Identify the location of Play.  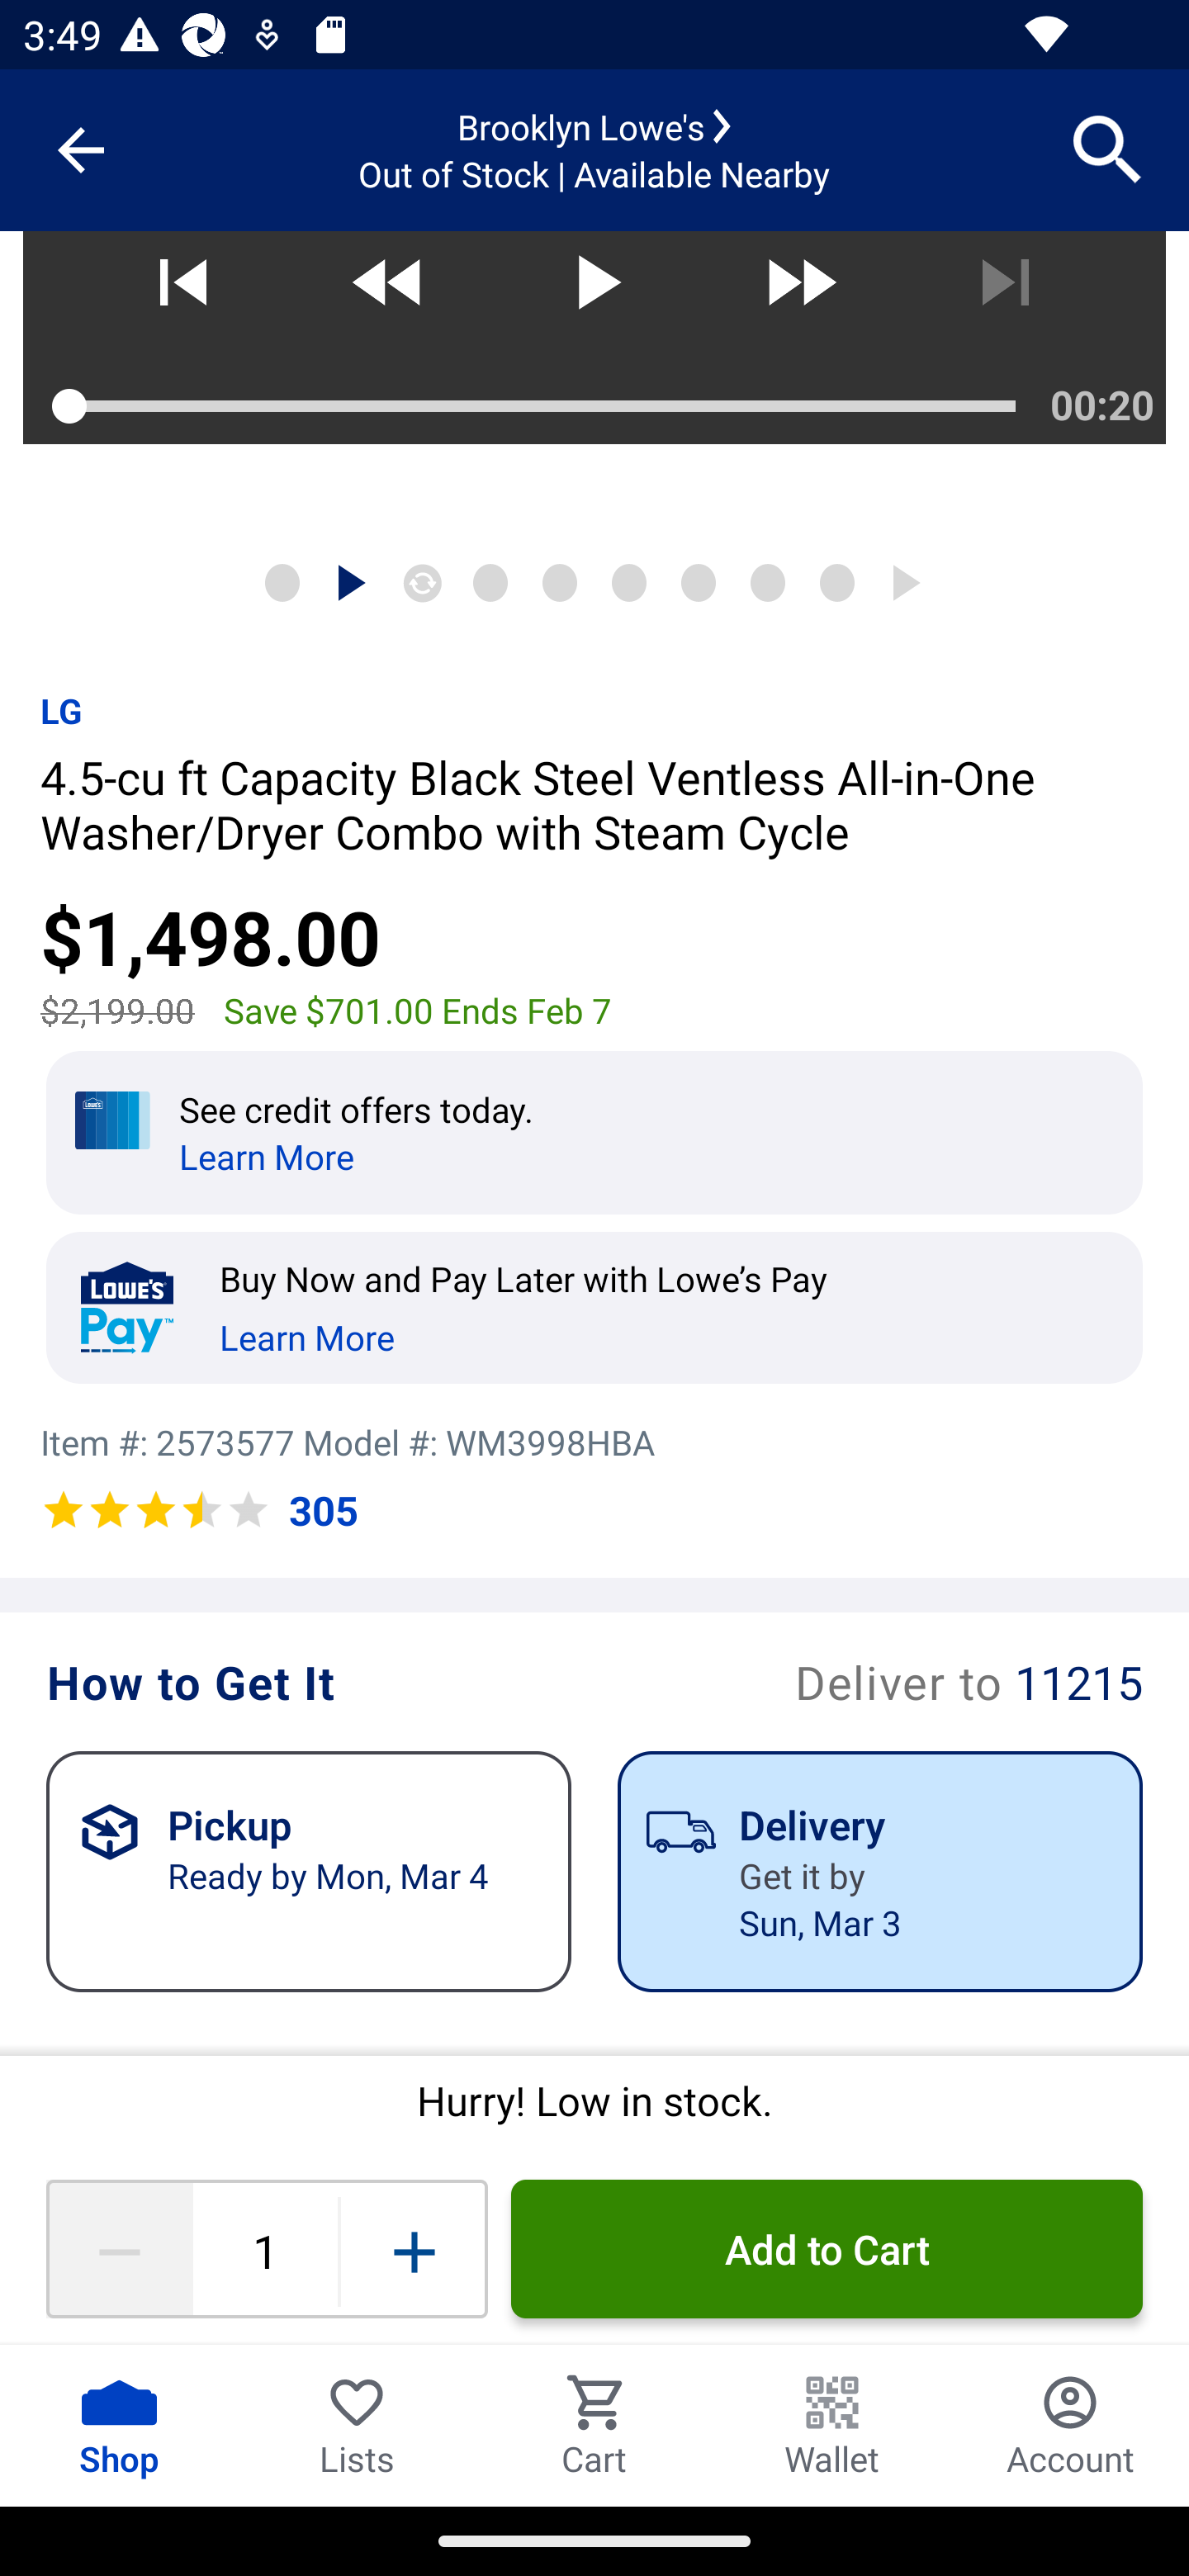
(593, 294).